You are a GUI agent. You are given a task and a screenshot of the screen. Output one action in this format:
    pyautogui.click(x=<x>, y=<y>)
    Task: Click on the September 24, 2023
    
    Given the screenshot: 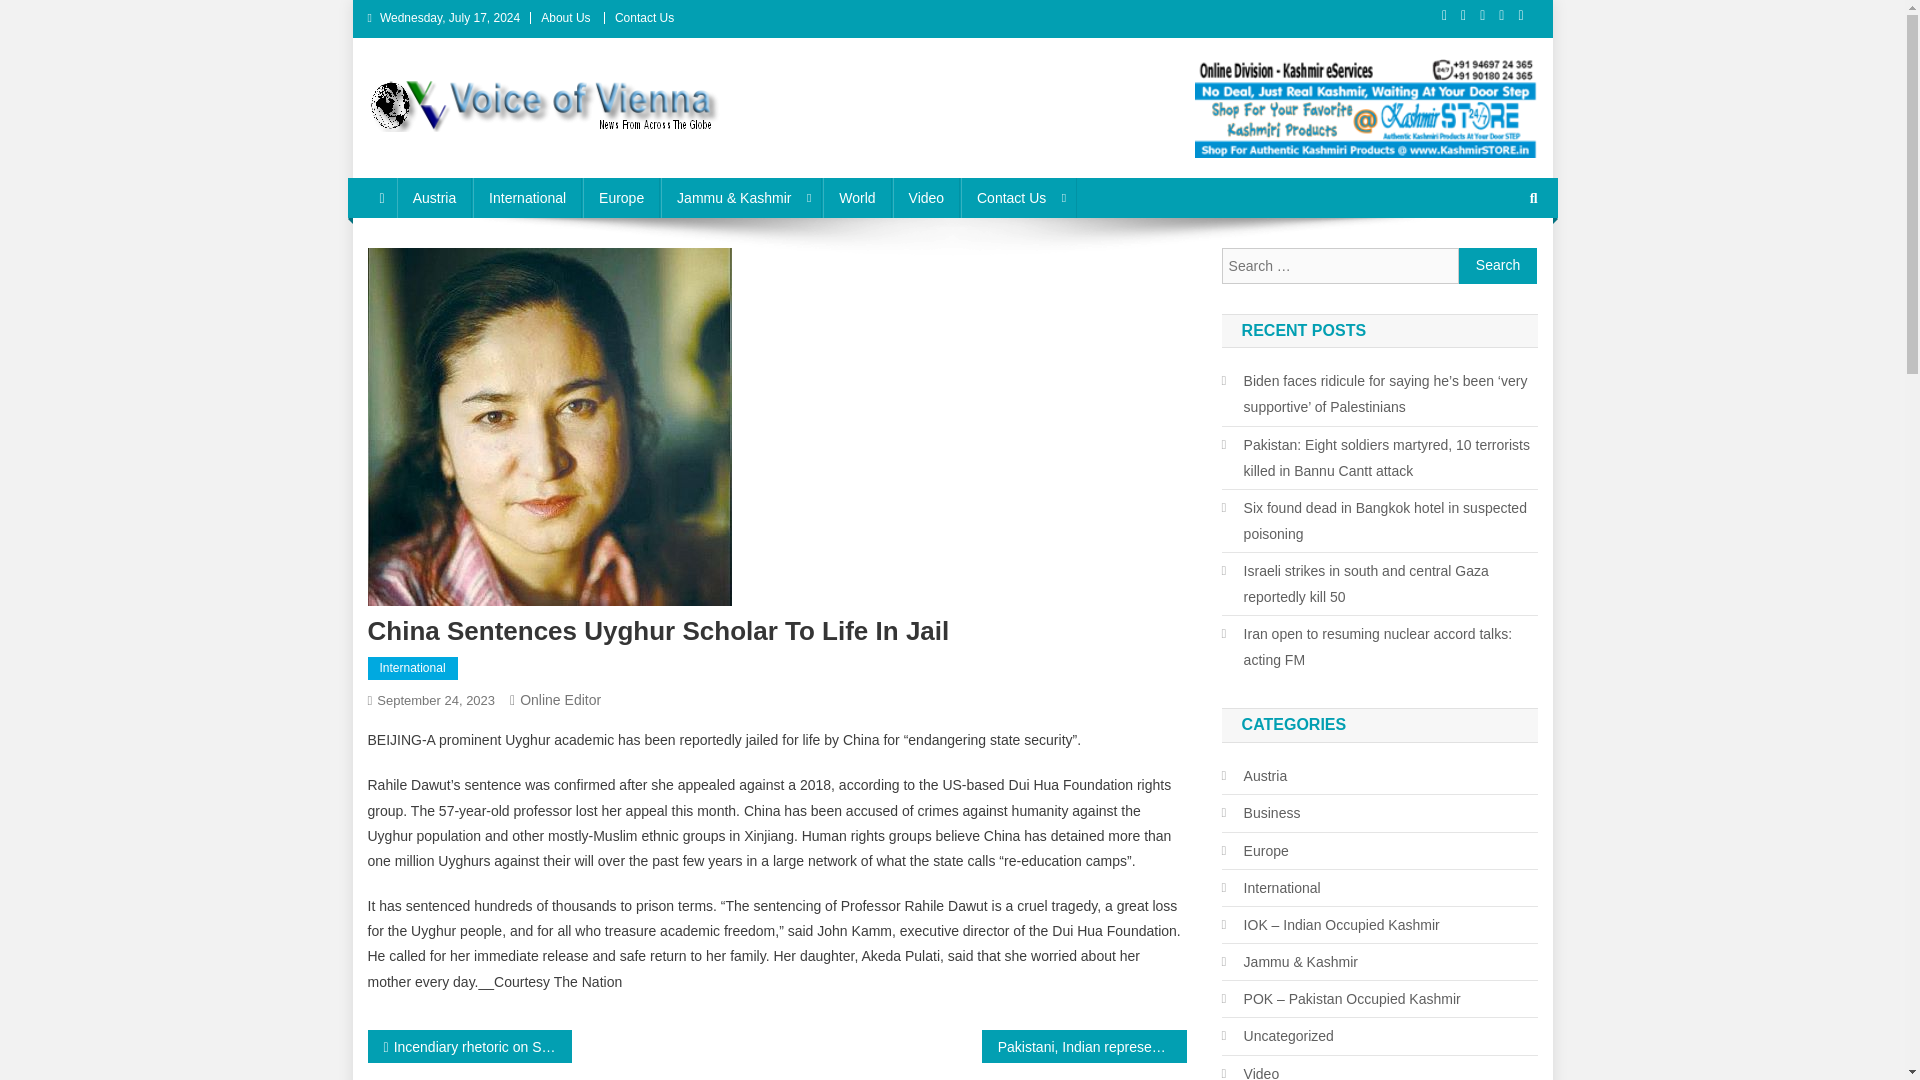 What is the action you would take?
    pyautogui.click(x=436, y=700)
    